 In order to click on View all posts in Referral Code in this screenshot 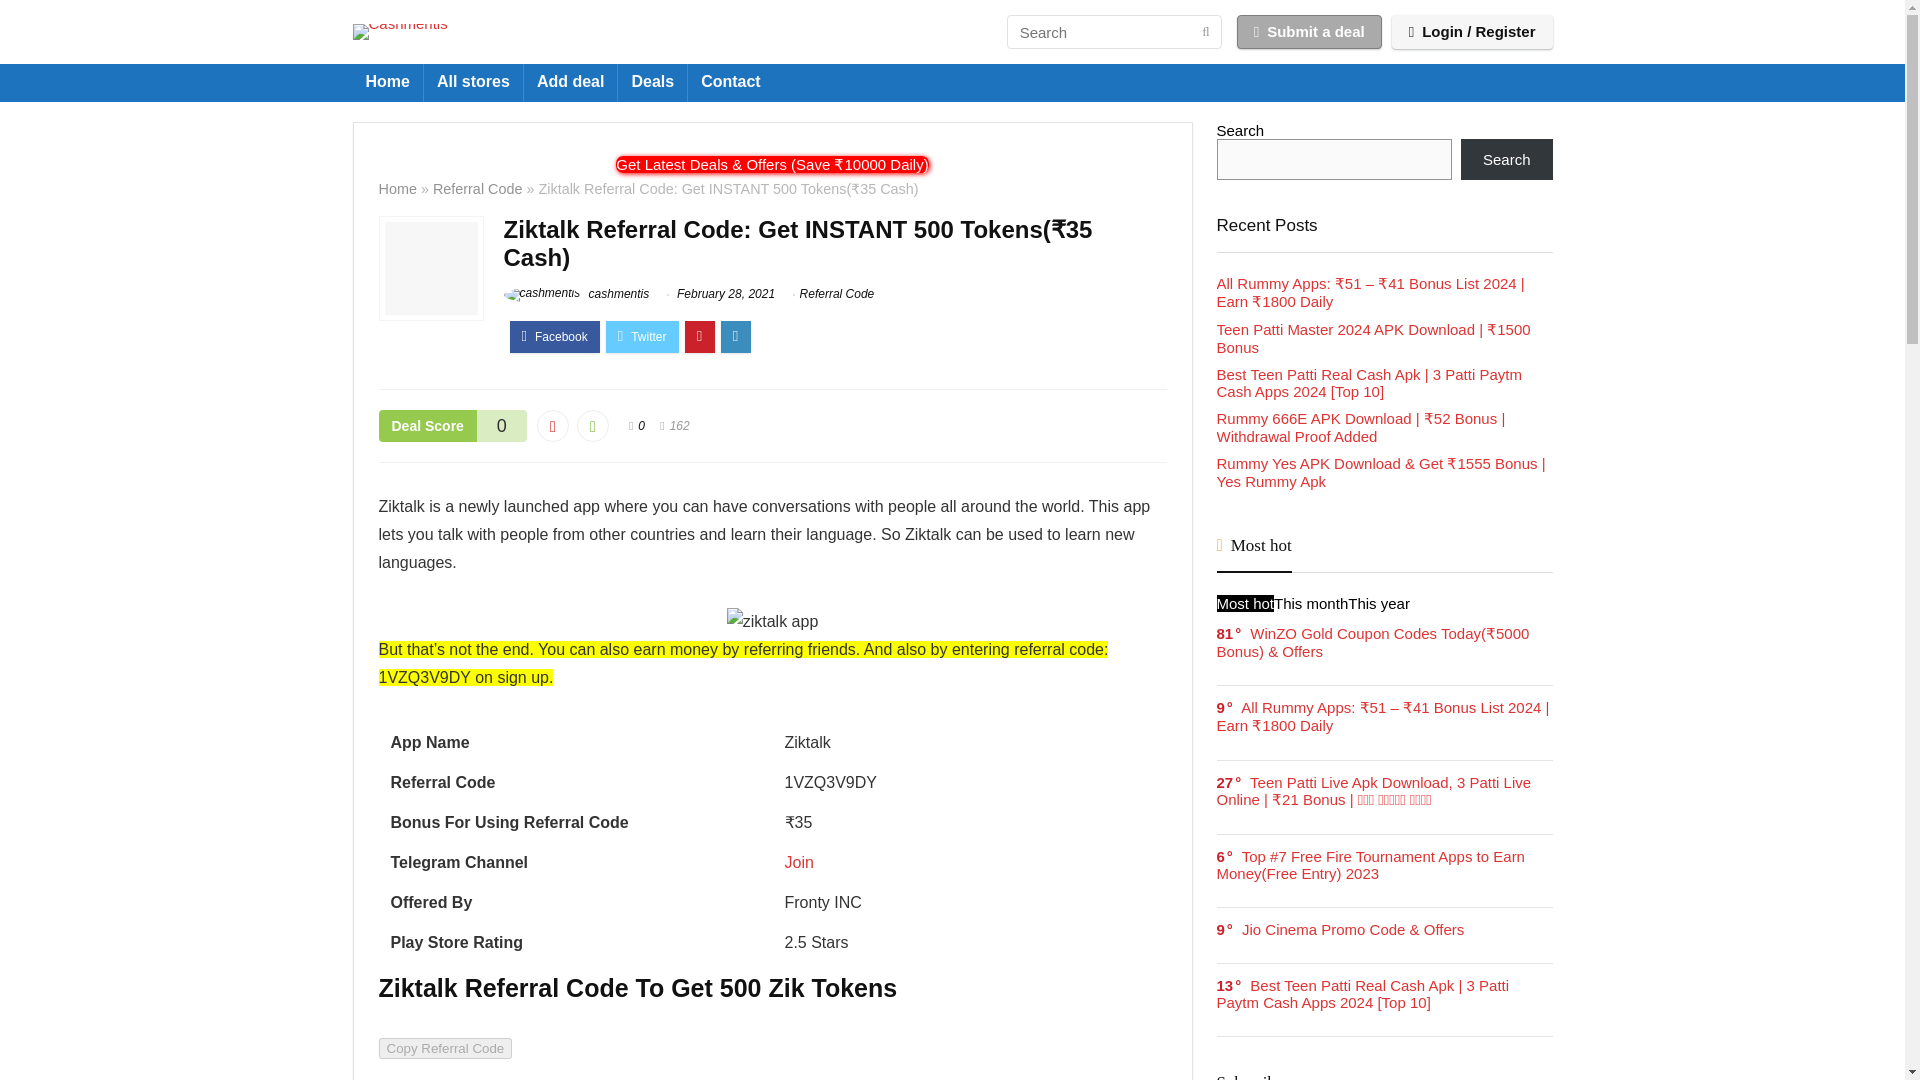, I will do `click(838, 325)`.